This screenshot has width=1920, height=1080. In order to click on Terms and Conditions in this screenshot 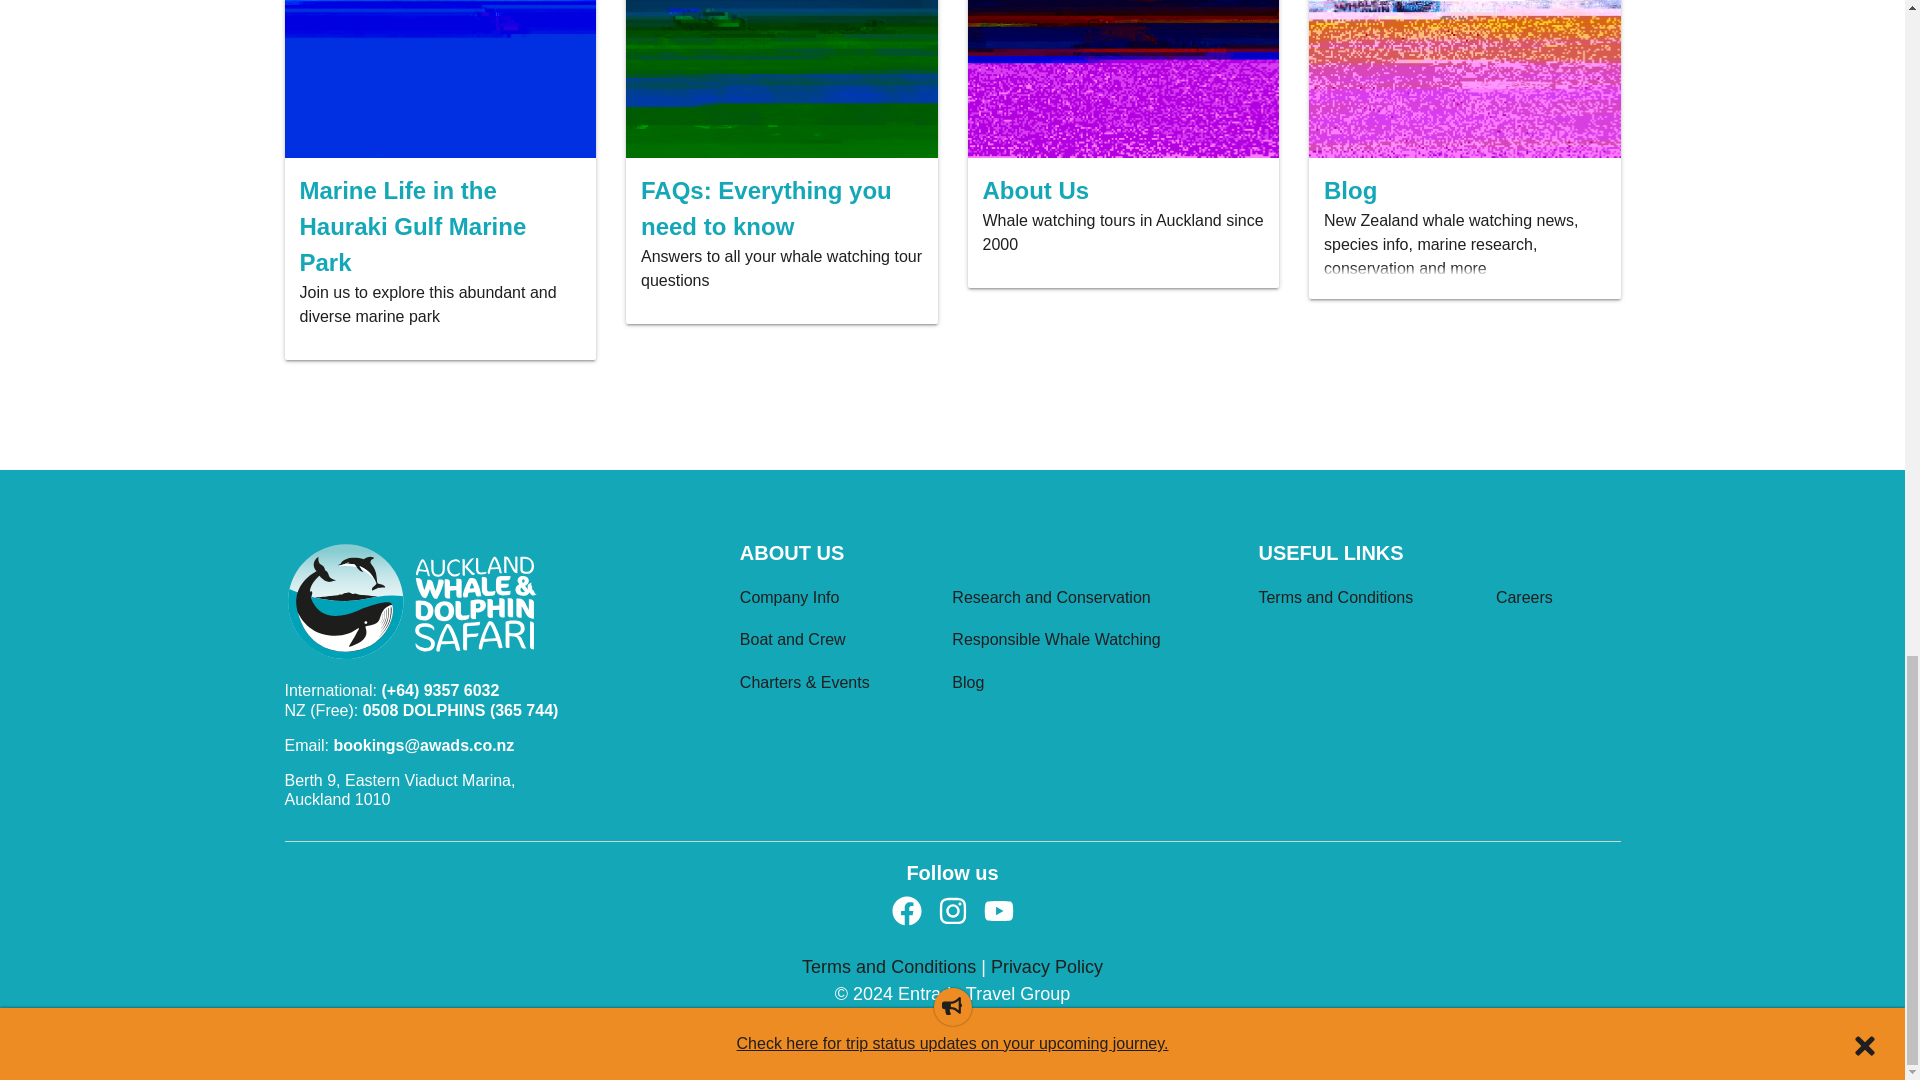, I will do `click(892, 966)`.